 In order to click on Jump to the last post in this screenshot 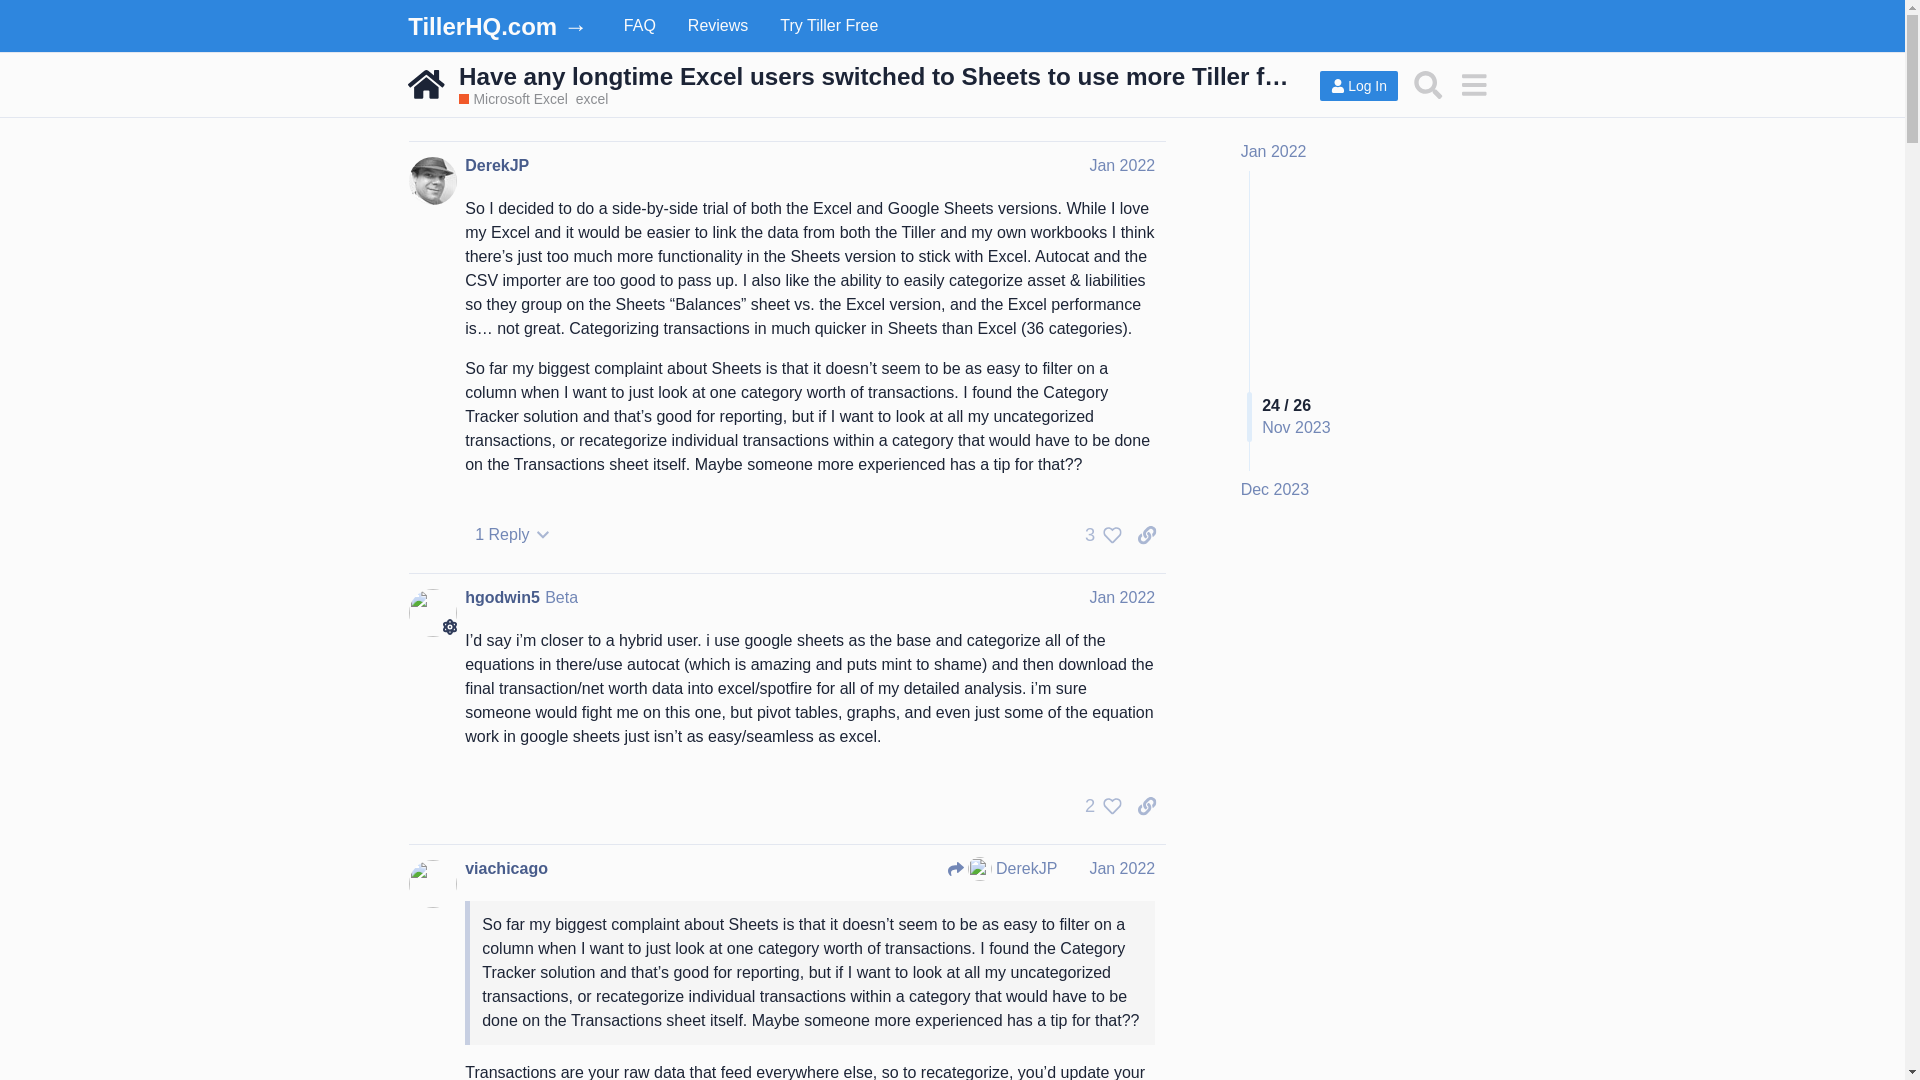, I will do `click(1274, 488)`.